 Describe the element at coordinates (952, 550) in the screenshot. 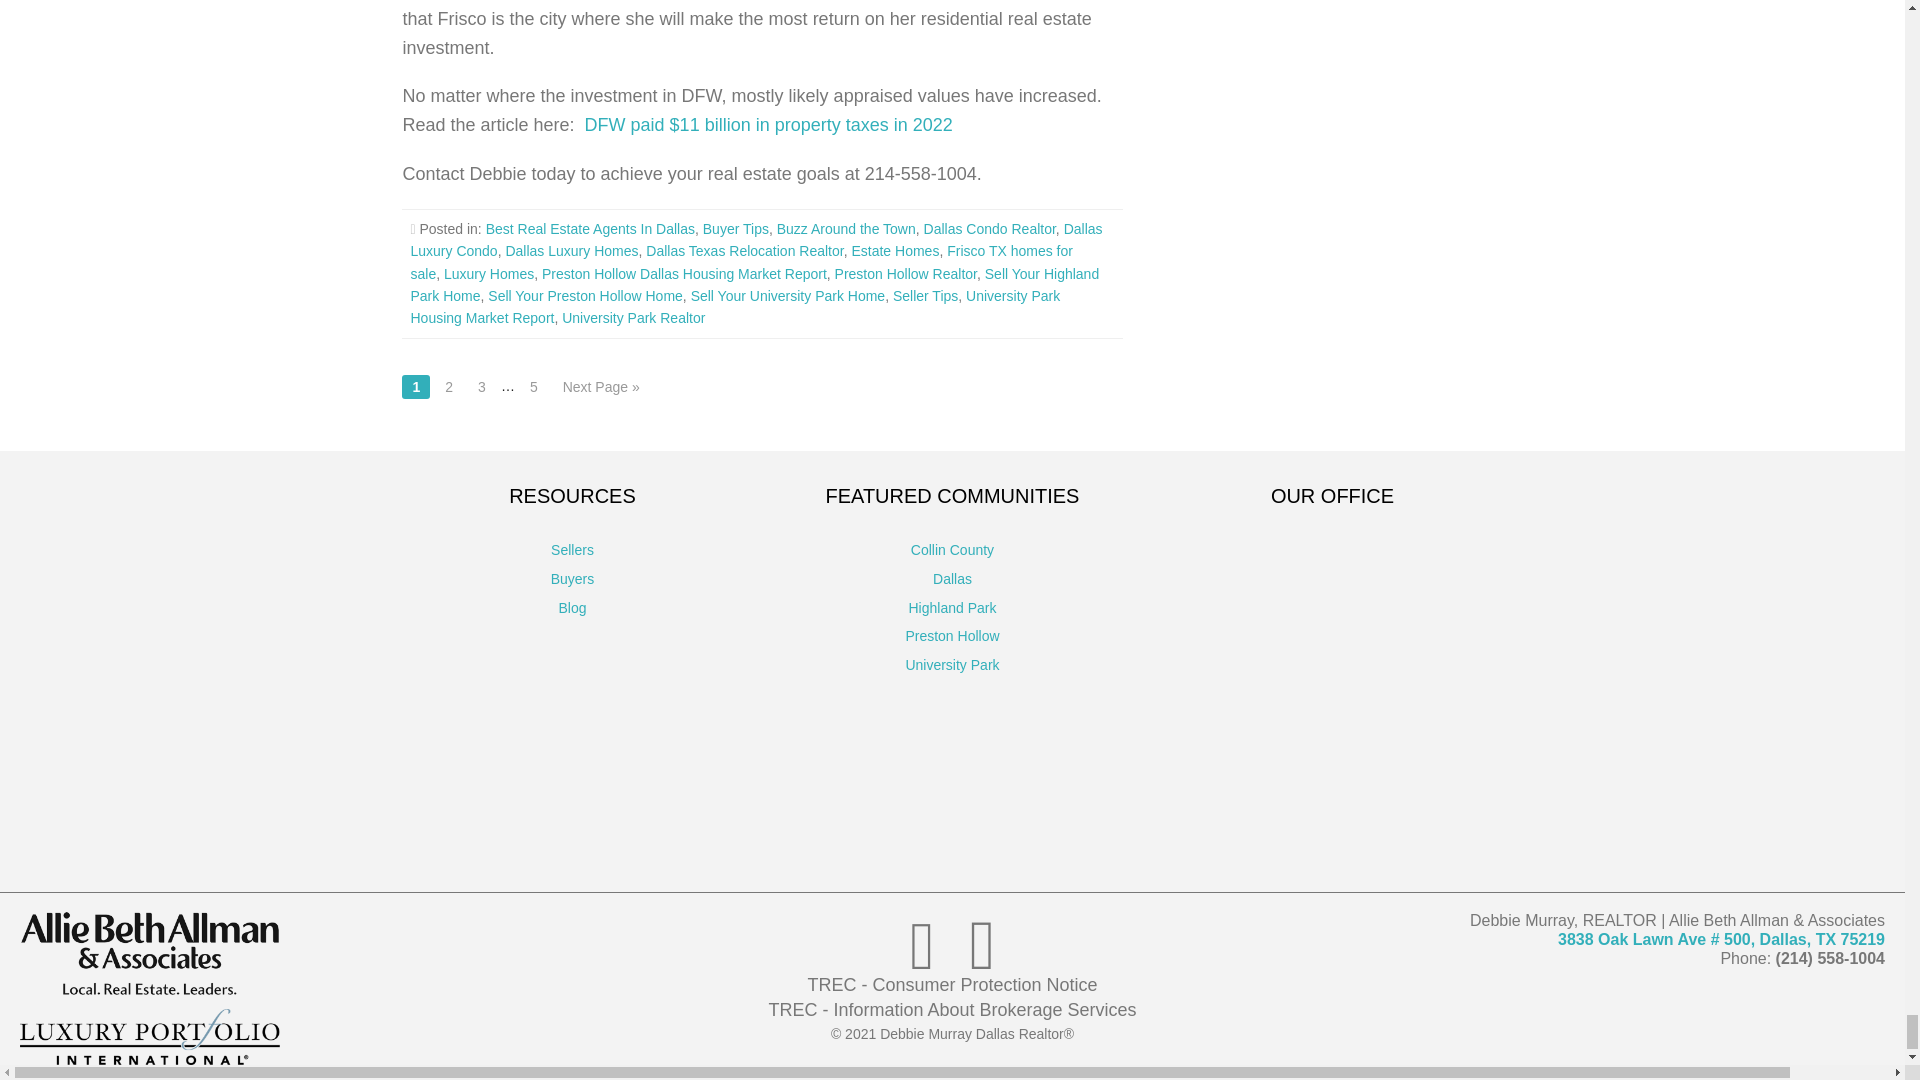

I see `Collin County` at that location.